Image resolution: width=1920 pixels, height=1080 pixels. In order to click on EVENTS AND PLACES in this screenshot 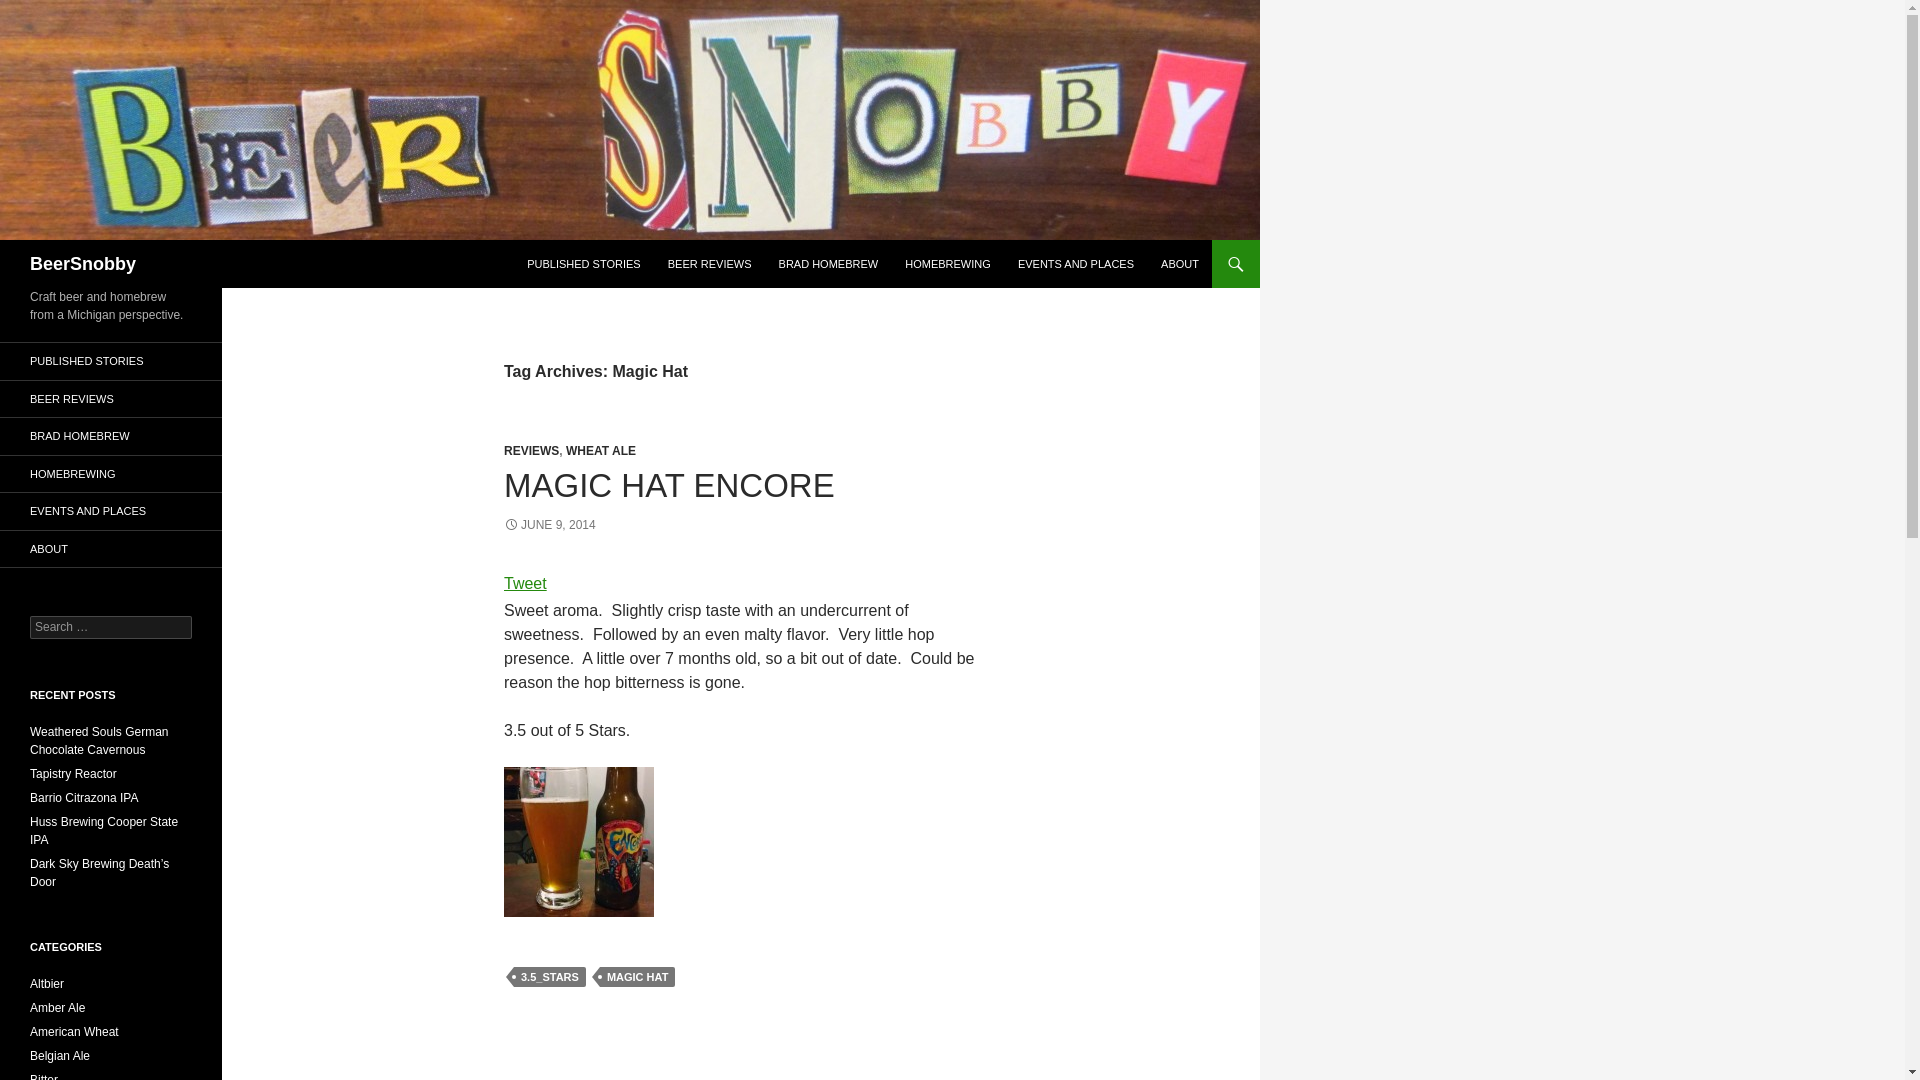, I will do `click(1076, 264)`.